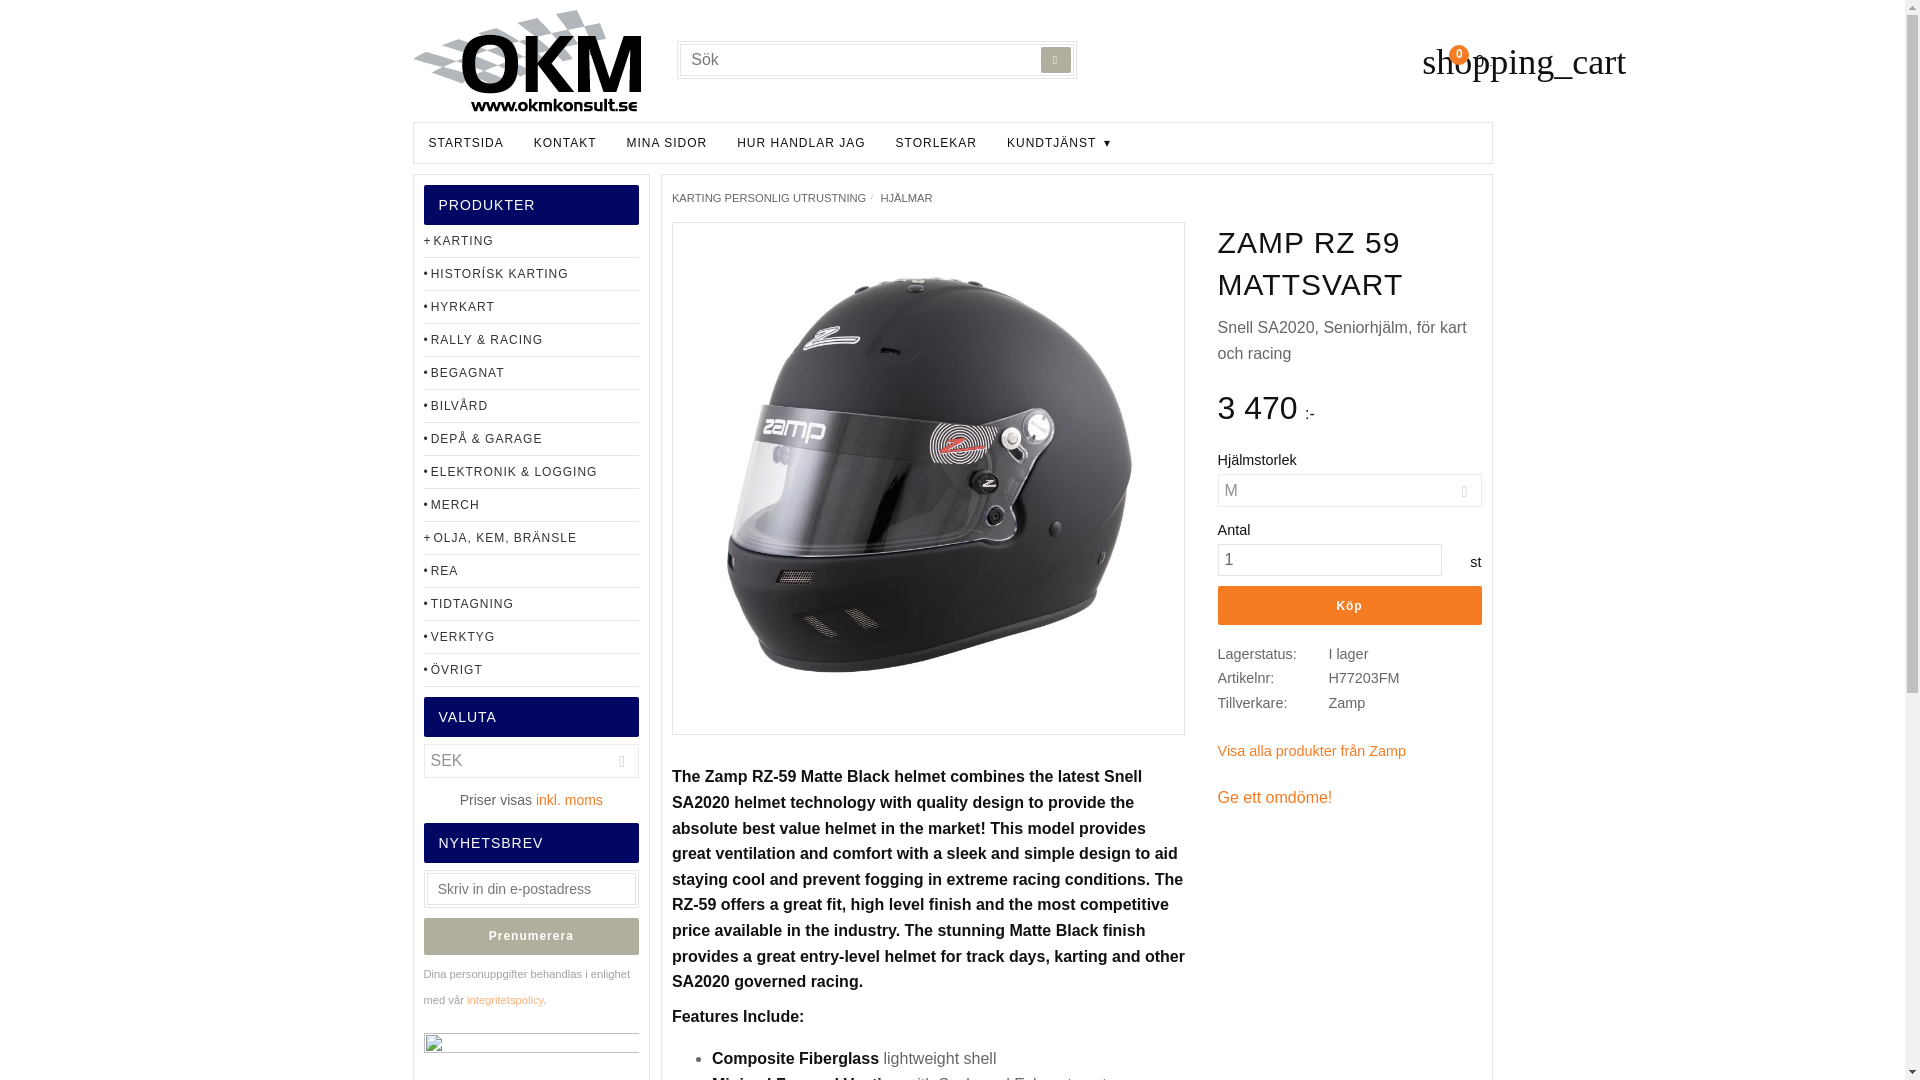  What do you see at coordinates (466, 143) in the screenshot?
I see `STARTSIDA` at bounding box center [466, 143].